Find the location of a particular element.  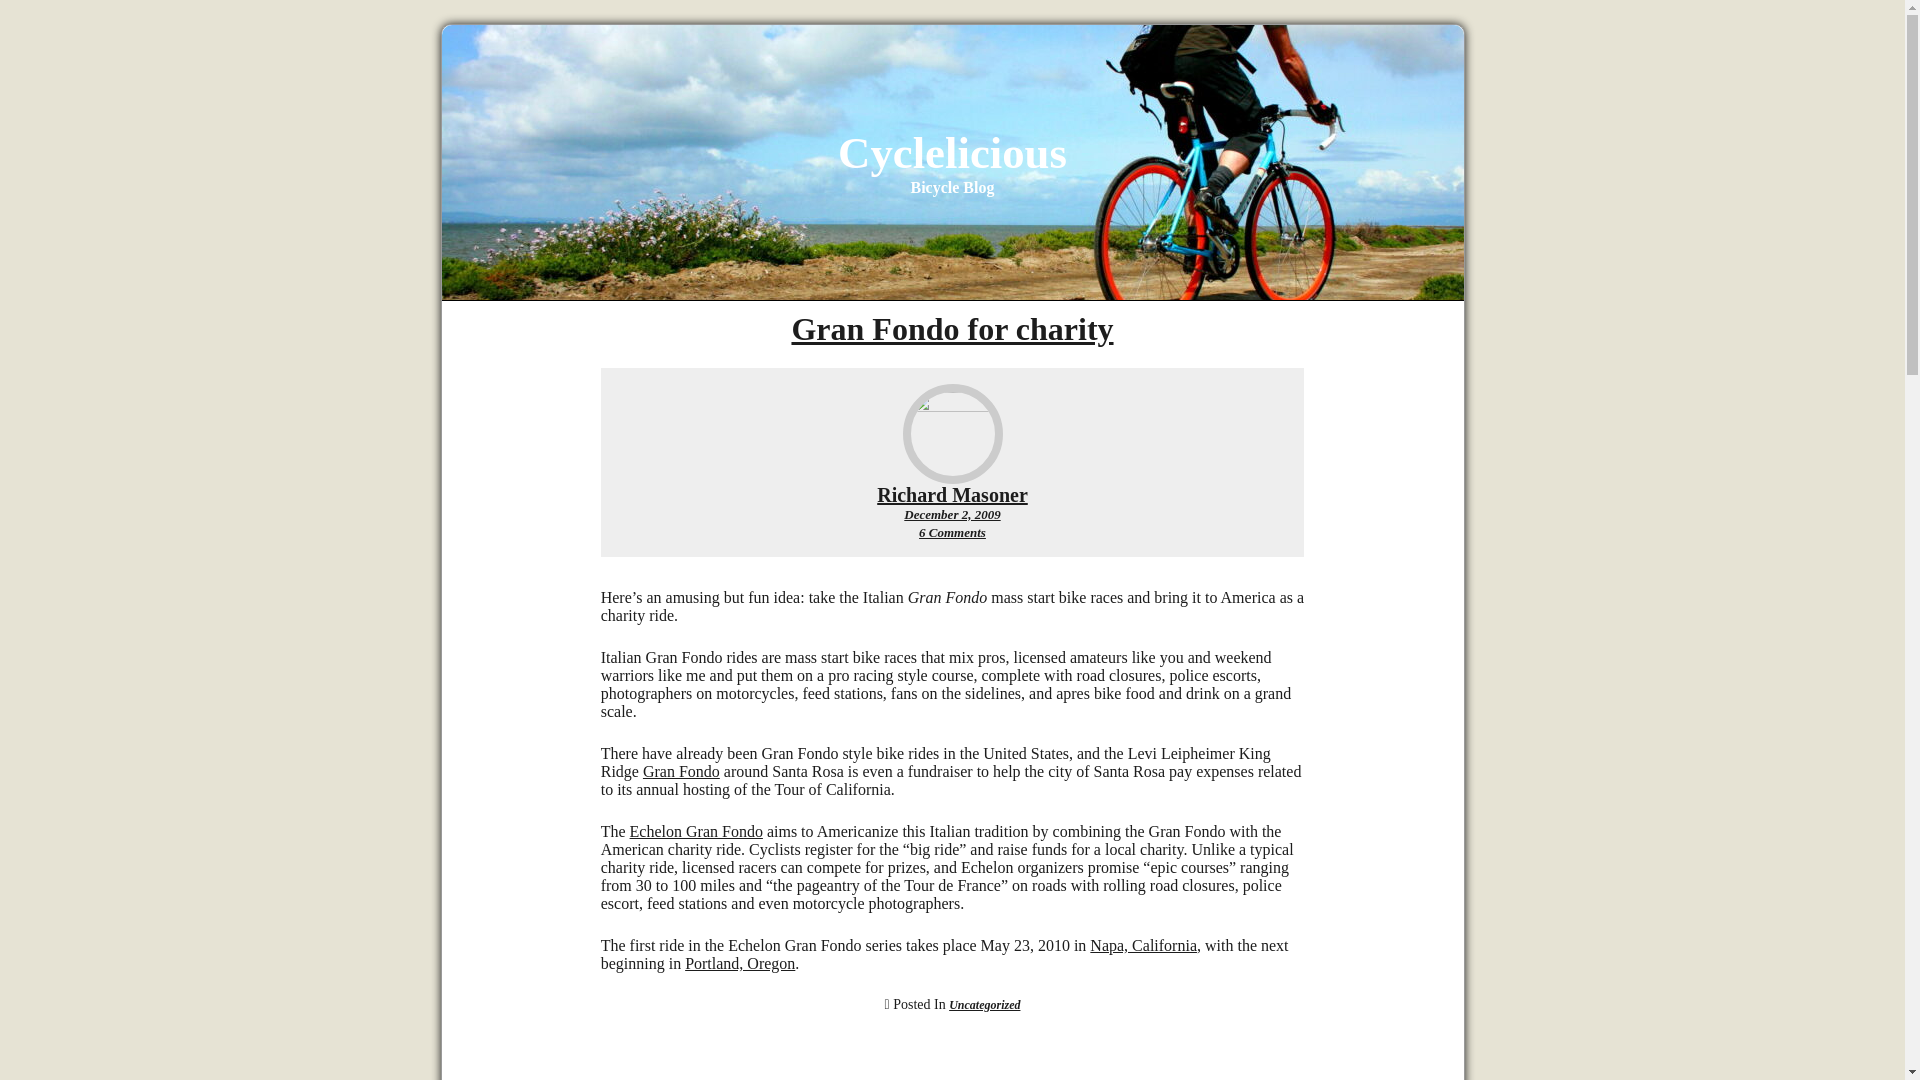

Skip to content is located at coordinates (952, 328).